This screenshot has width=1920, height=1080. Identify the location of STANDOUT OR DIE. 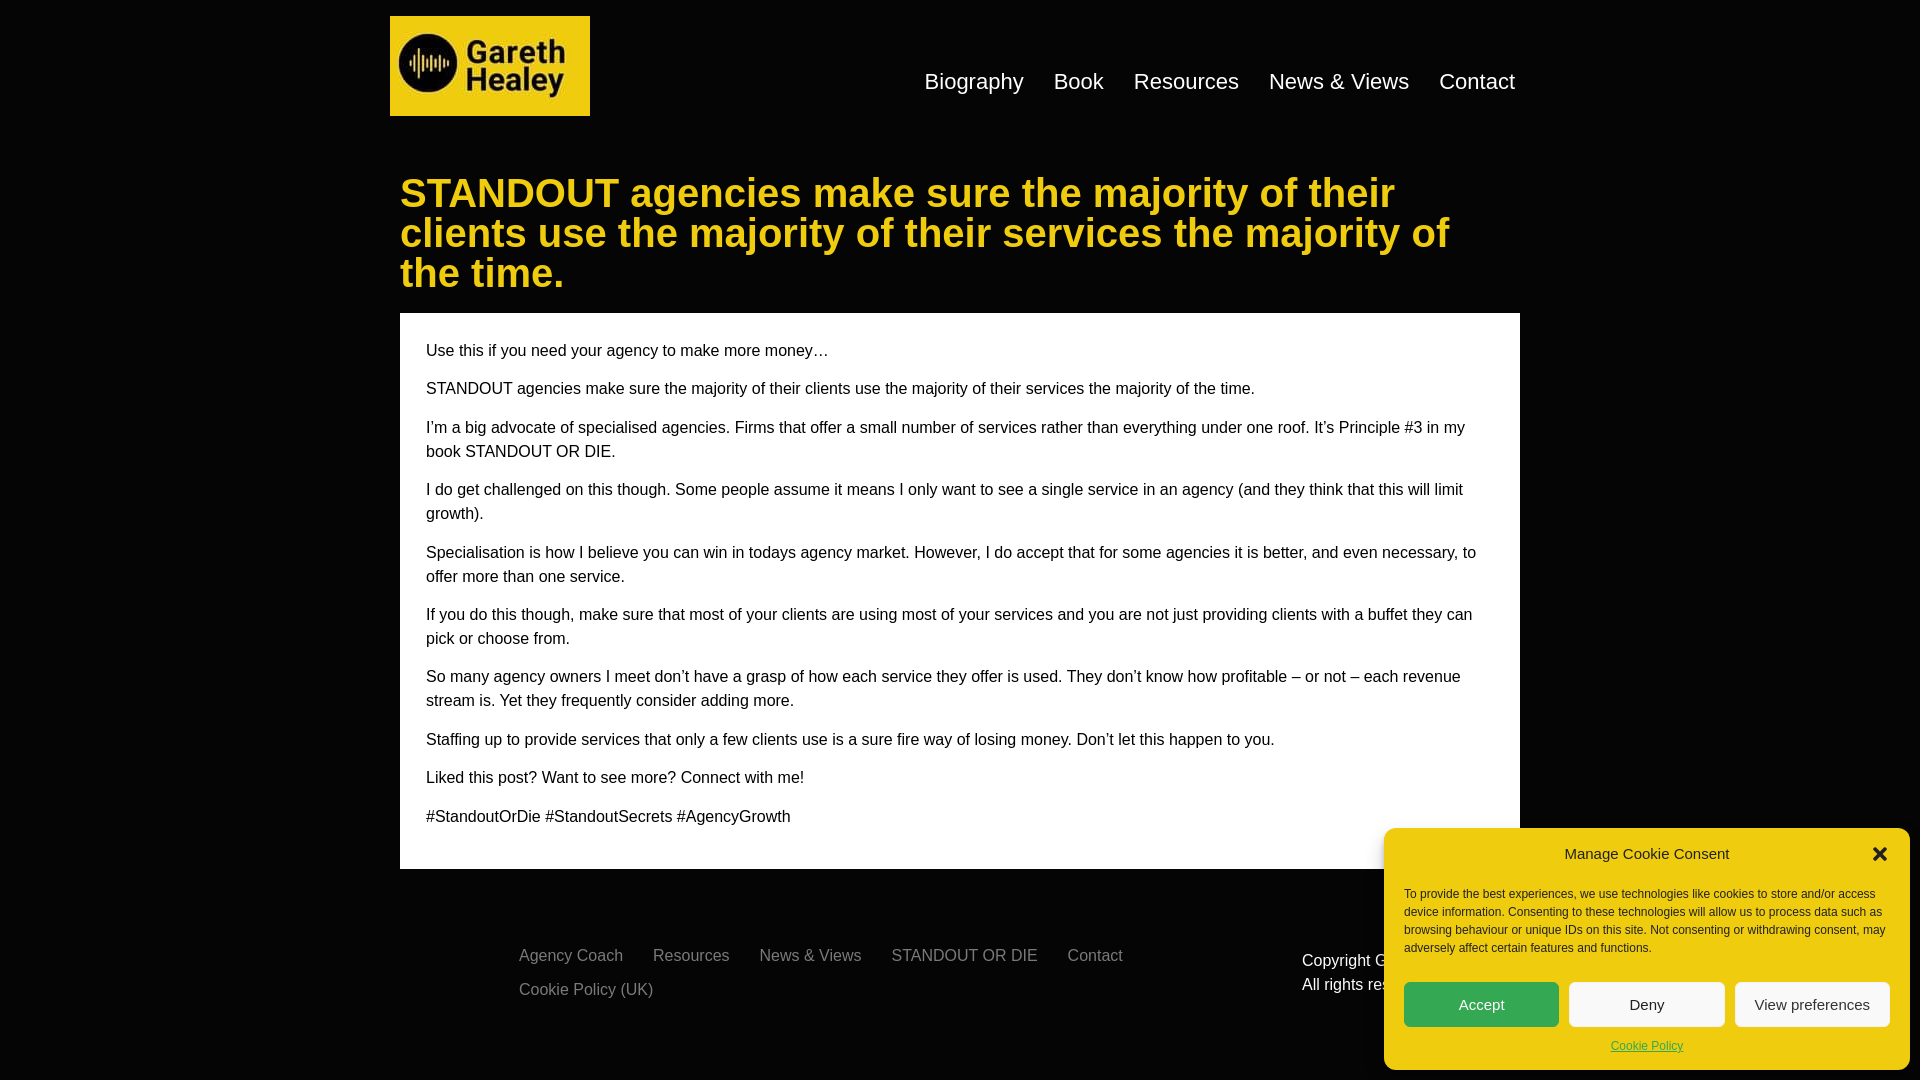
(964, 956).